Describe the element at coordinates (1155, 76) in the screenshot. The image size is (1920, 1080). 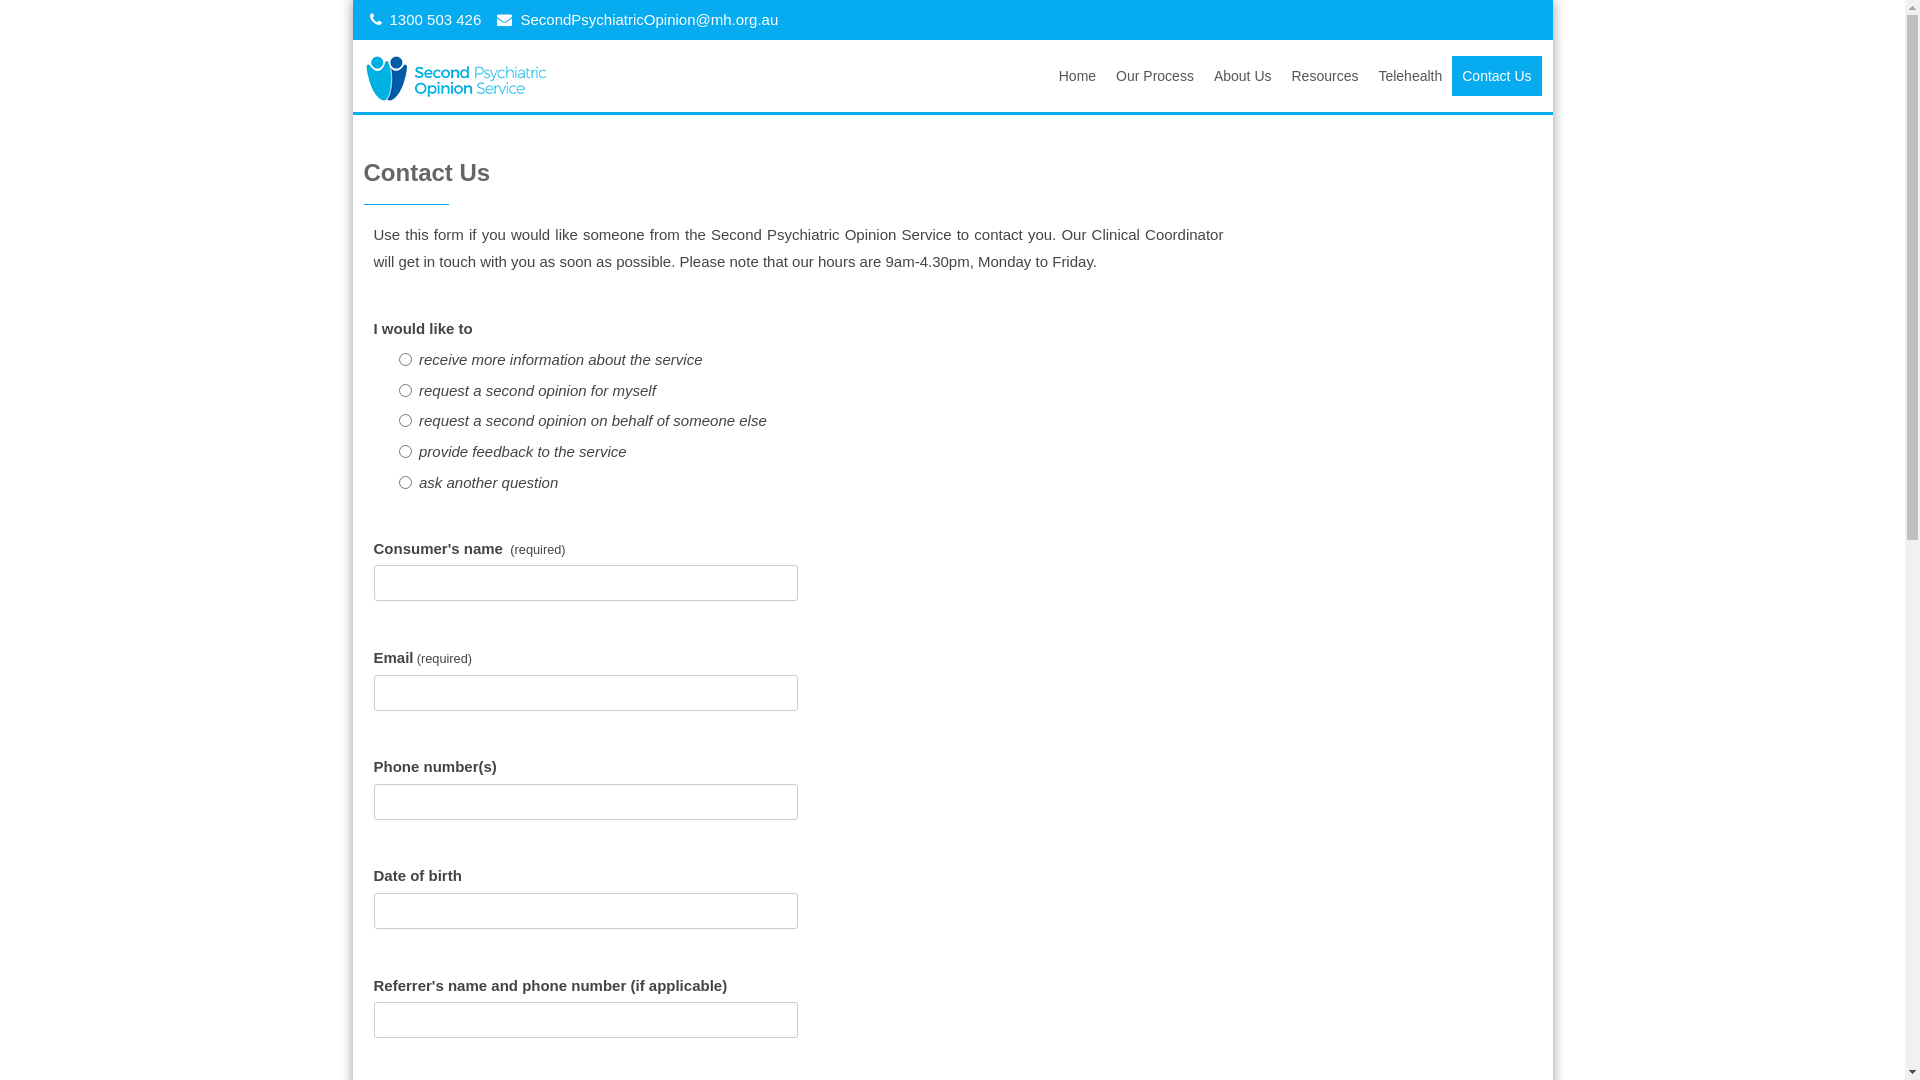
I see `Our Process` at that location.